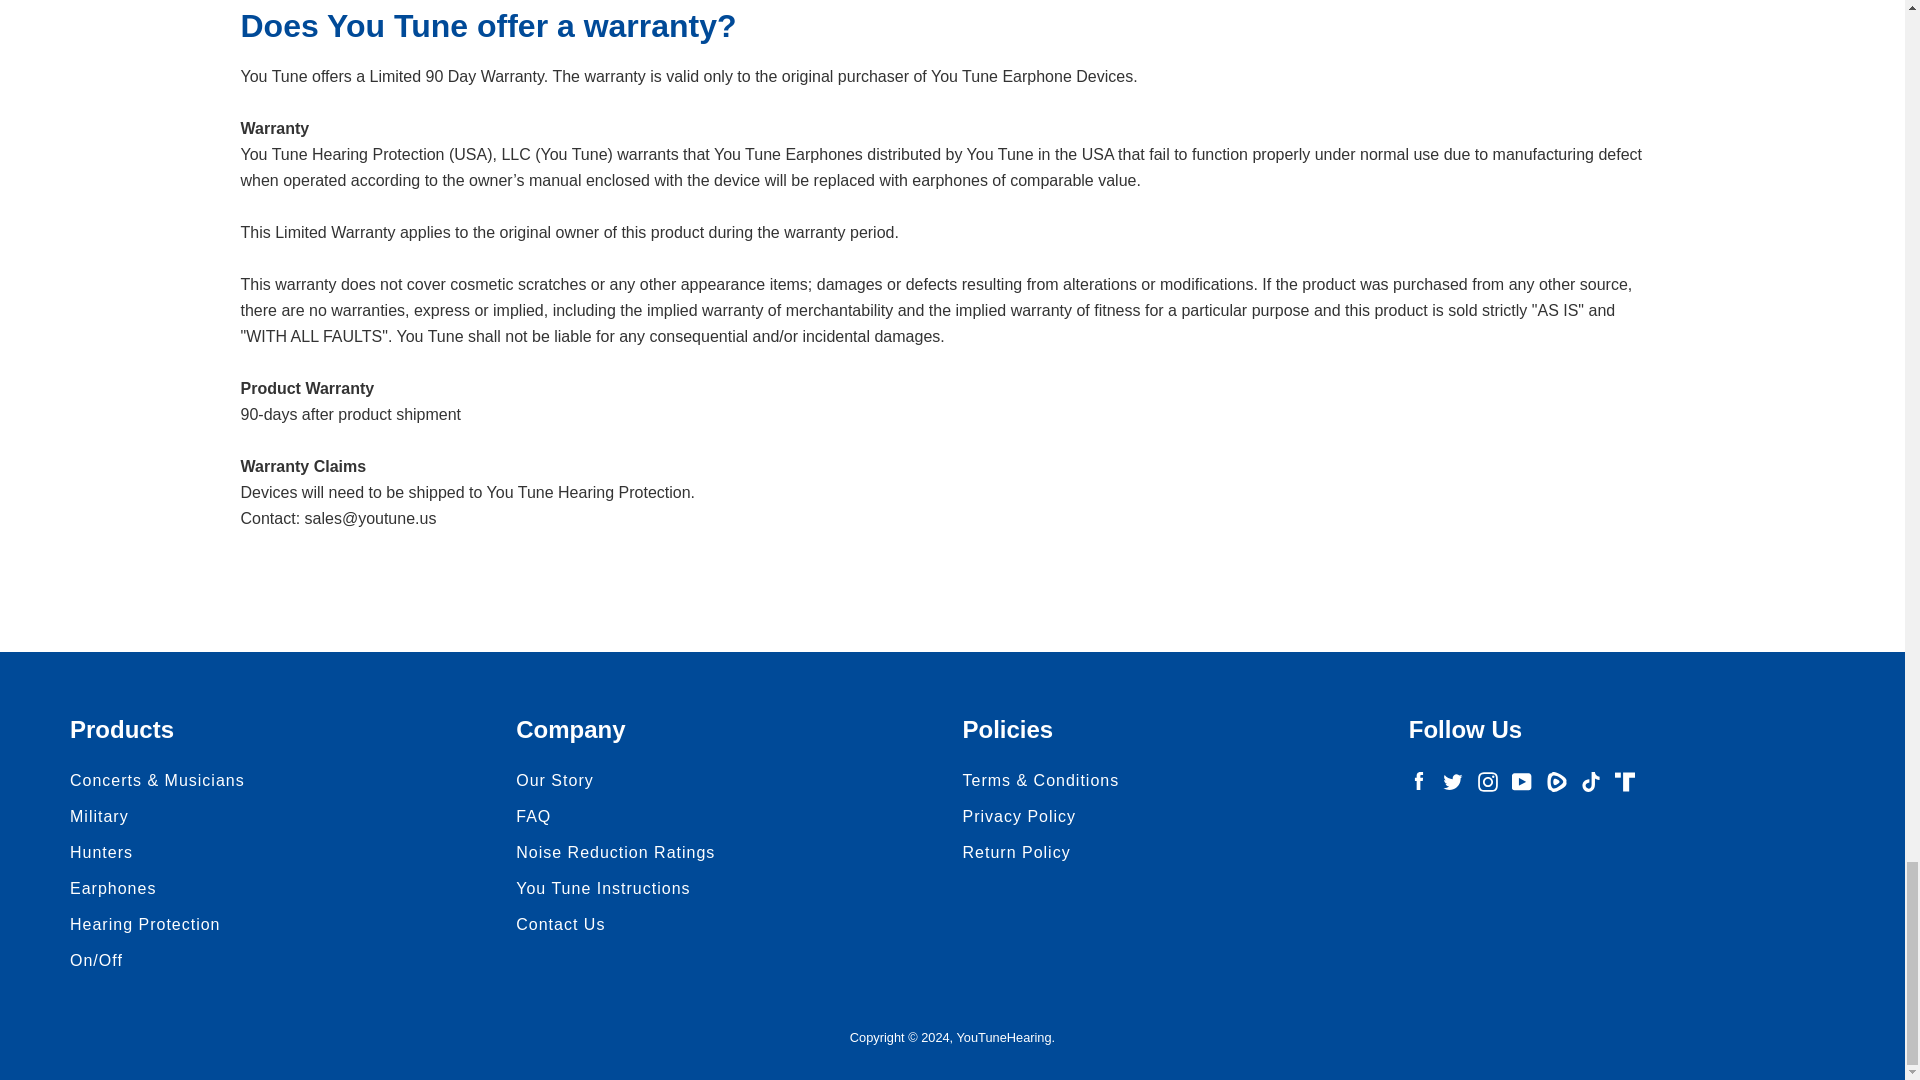  Describe the element at coordinates (1556, 780) in the screenshot. I see `YouTuneHearing on Rumble` at that location.